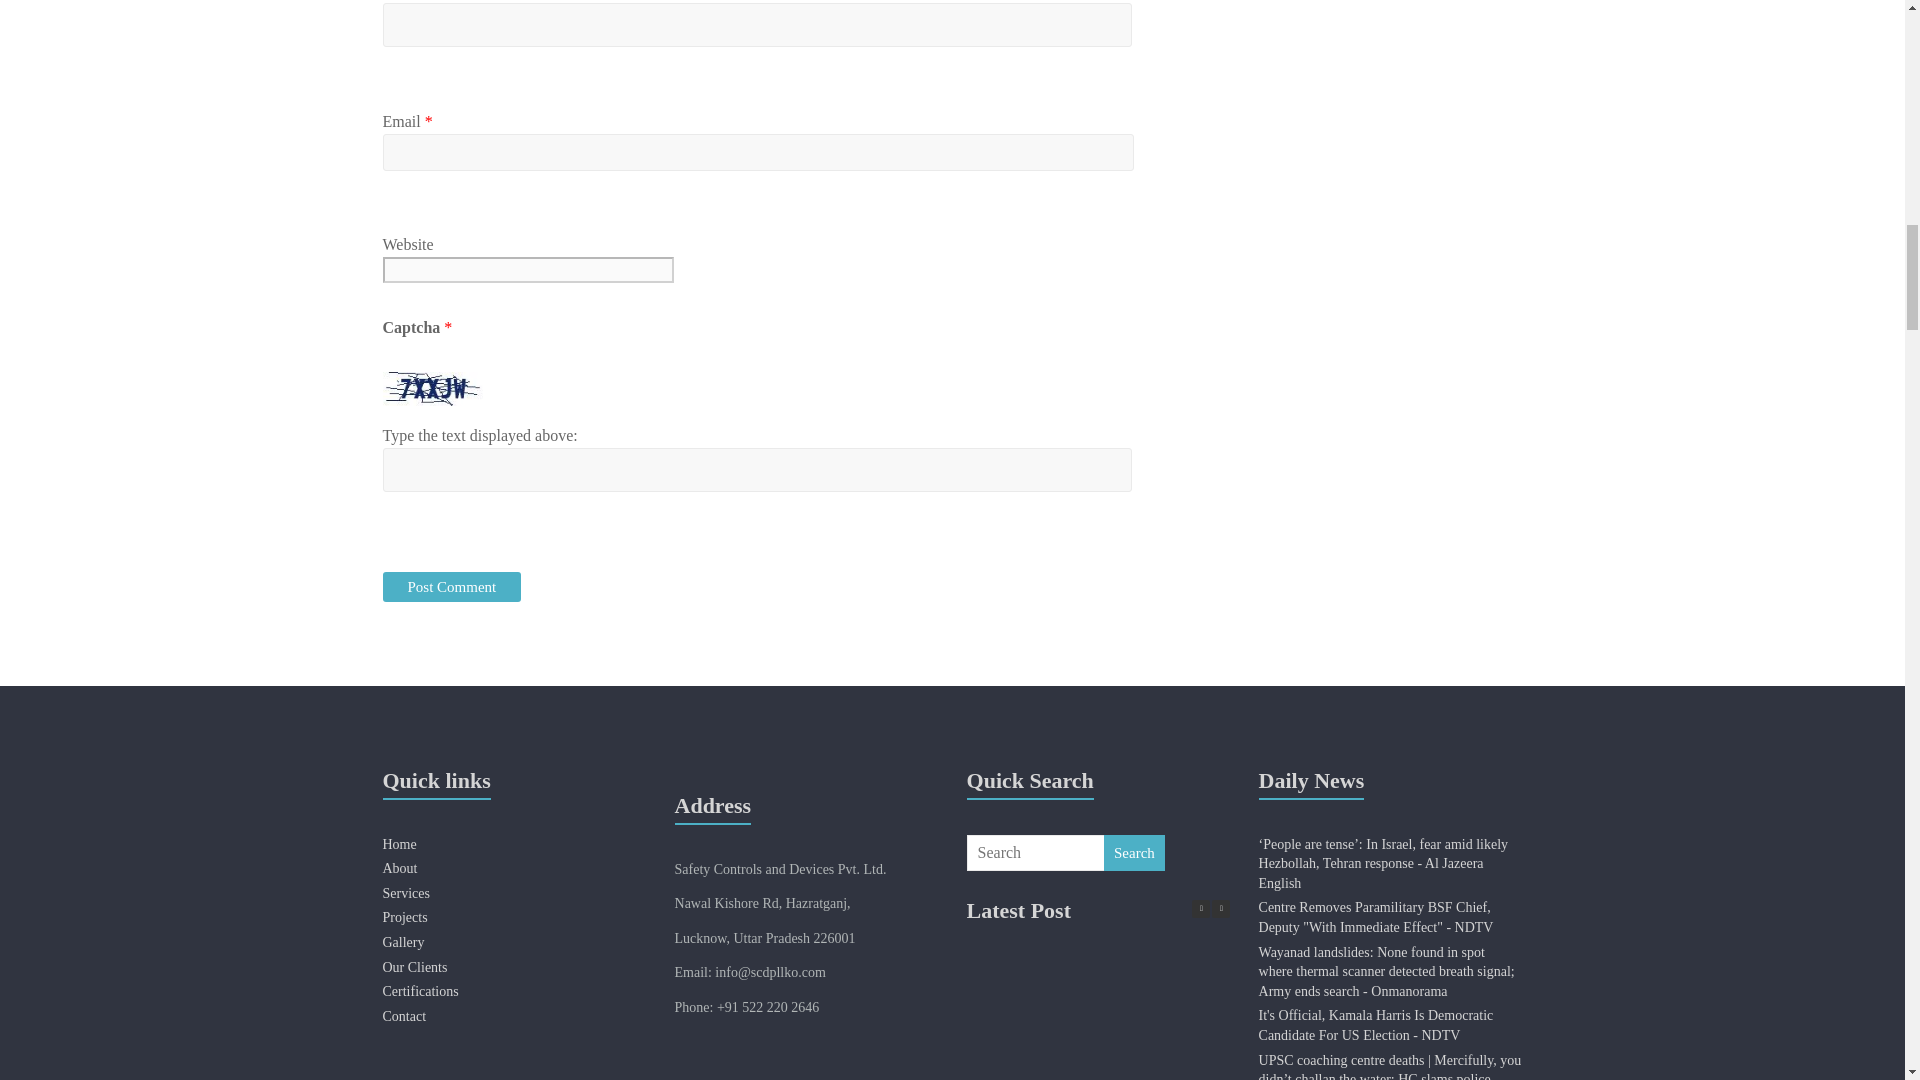 The height and width of the screenshot is (1080, 1920). Describe the element at coordinates (399, 868) in the screenshot. I see `About` at that location.